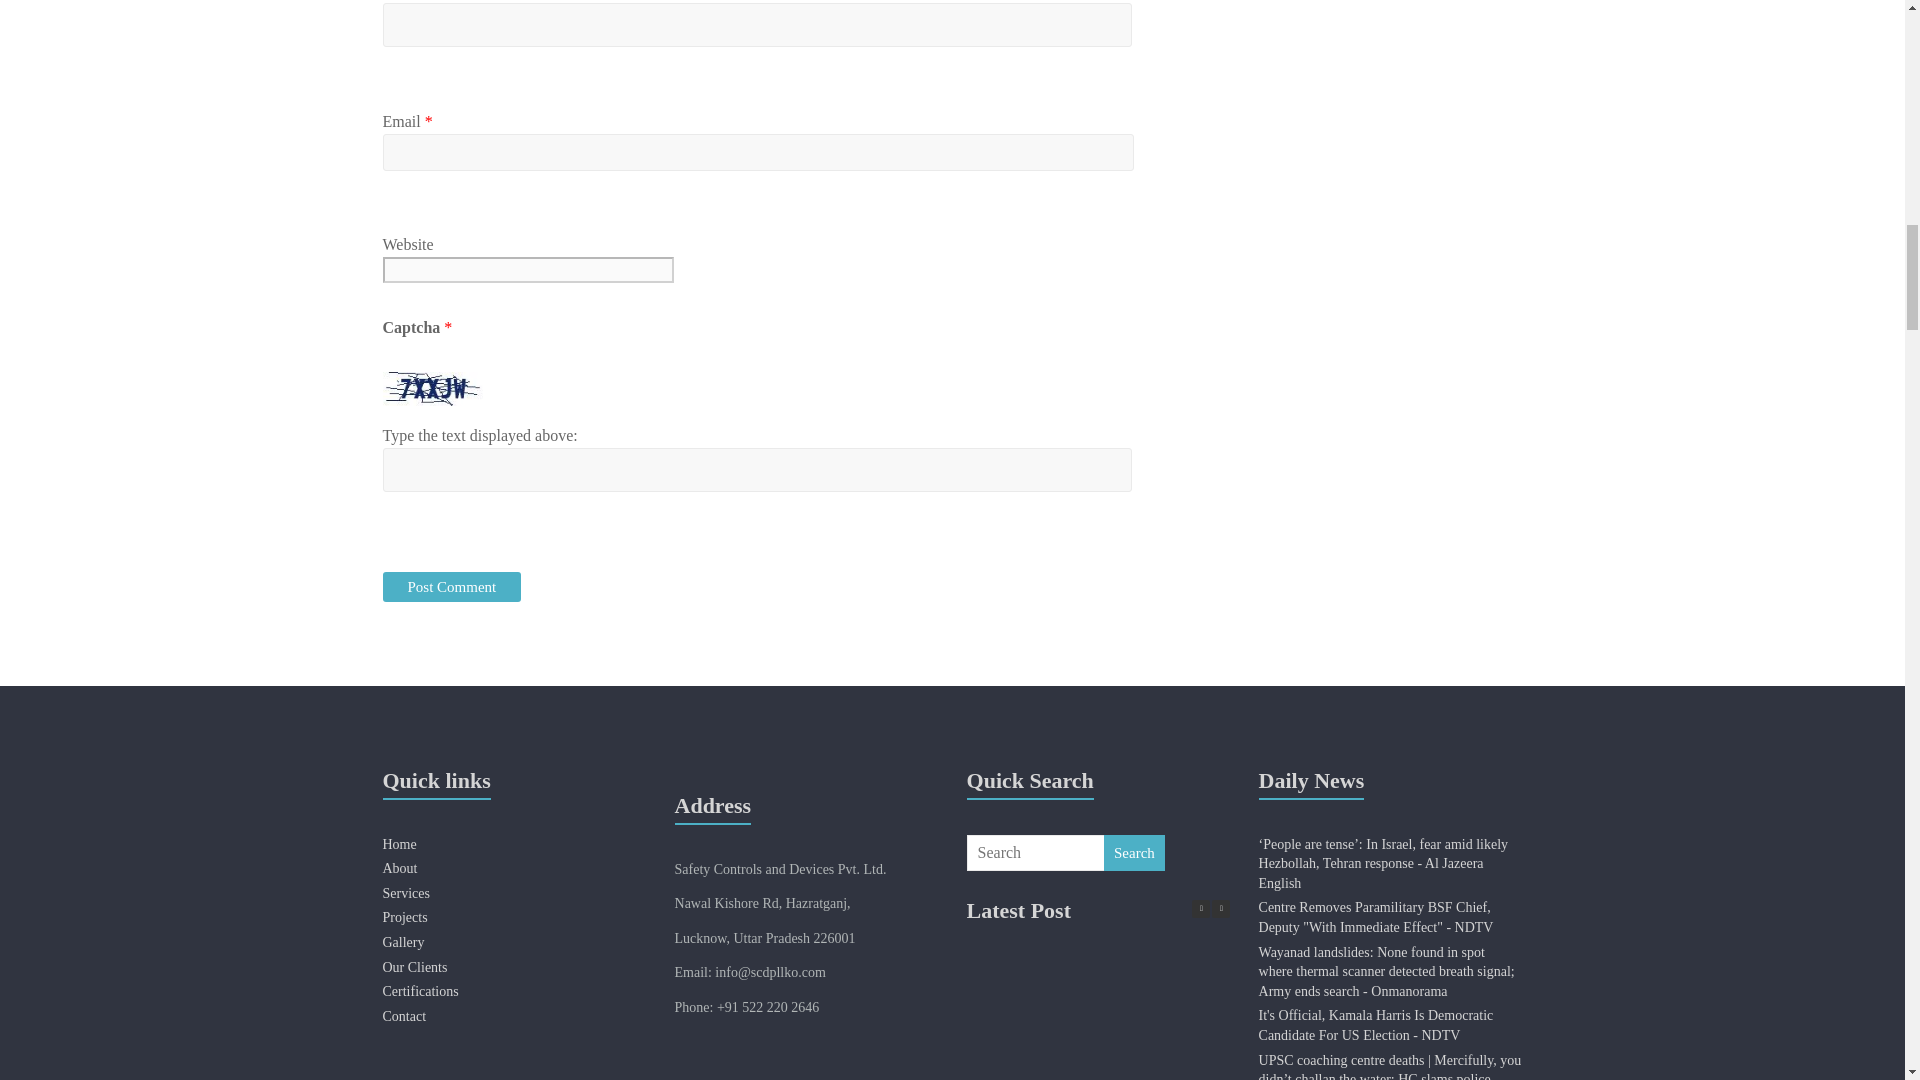 The height and width of the screenshot is (1080, 1920). Describe the element at coordinates (399, 868) in the screenshot. I see `About` at that location.